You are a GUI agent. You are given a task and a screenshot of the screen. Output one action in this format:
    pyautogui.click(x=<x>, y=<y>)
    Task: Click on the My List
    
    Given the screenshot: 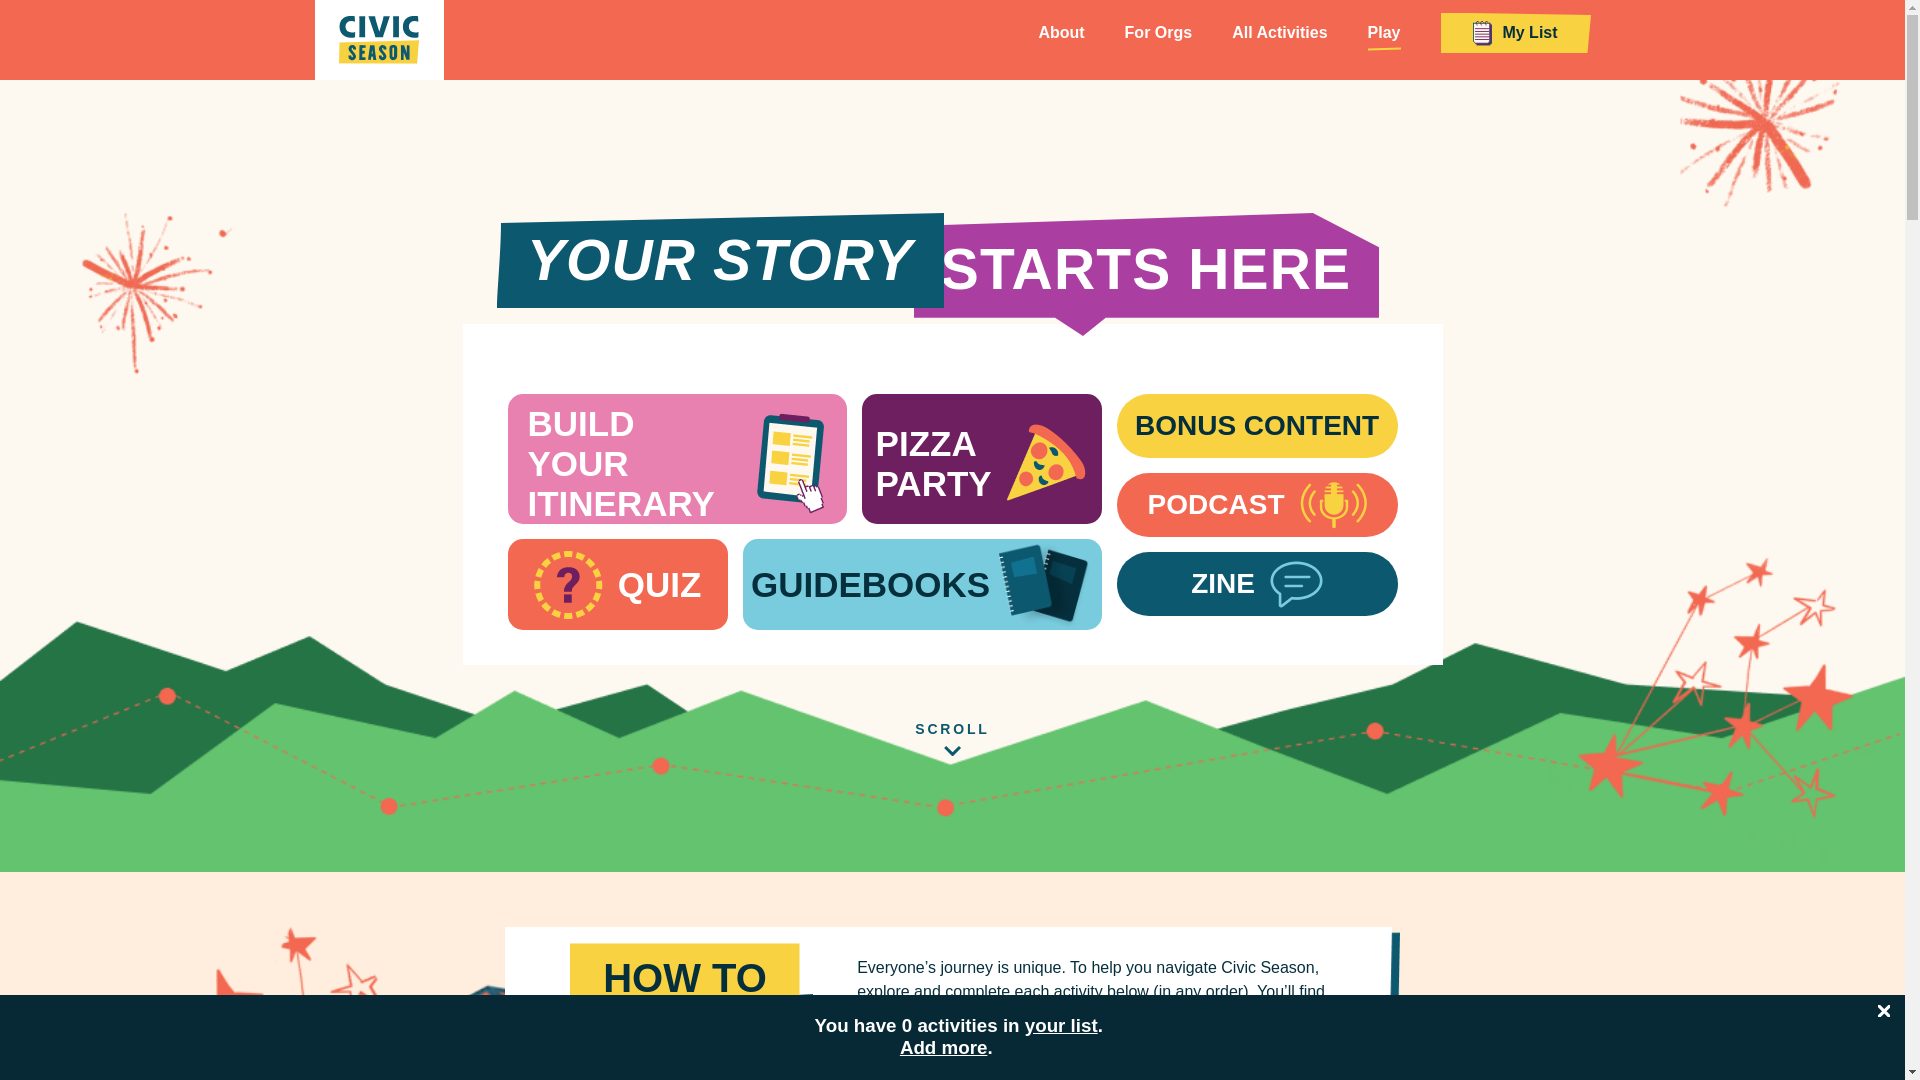 What is the action you would take?
    pyautogui.click(x=1514, y=36)
    